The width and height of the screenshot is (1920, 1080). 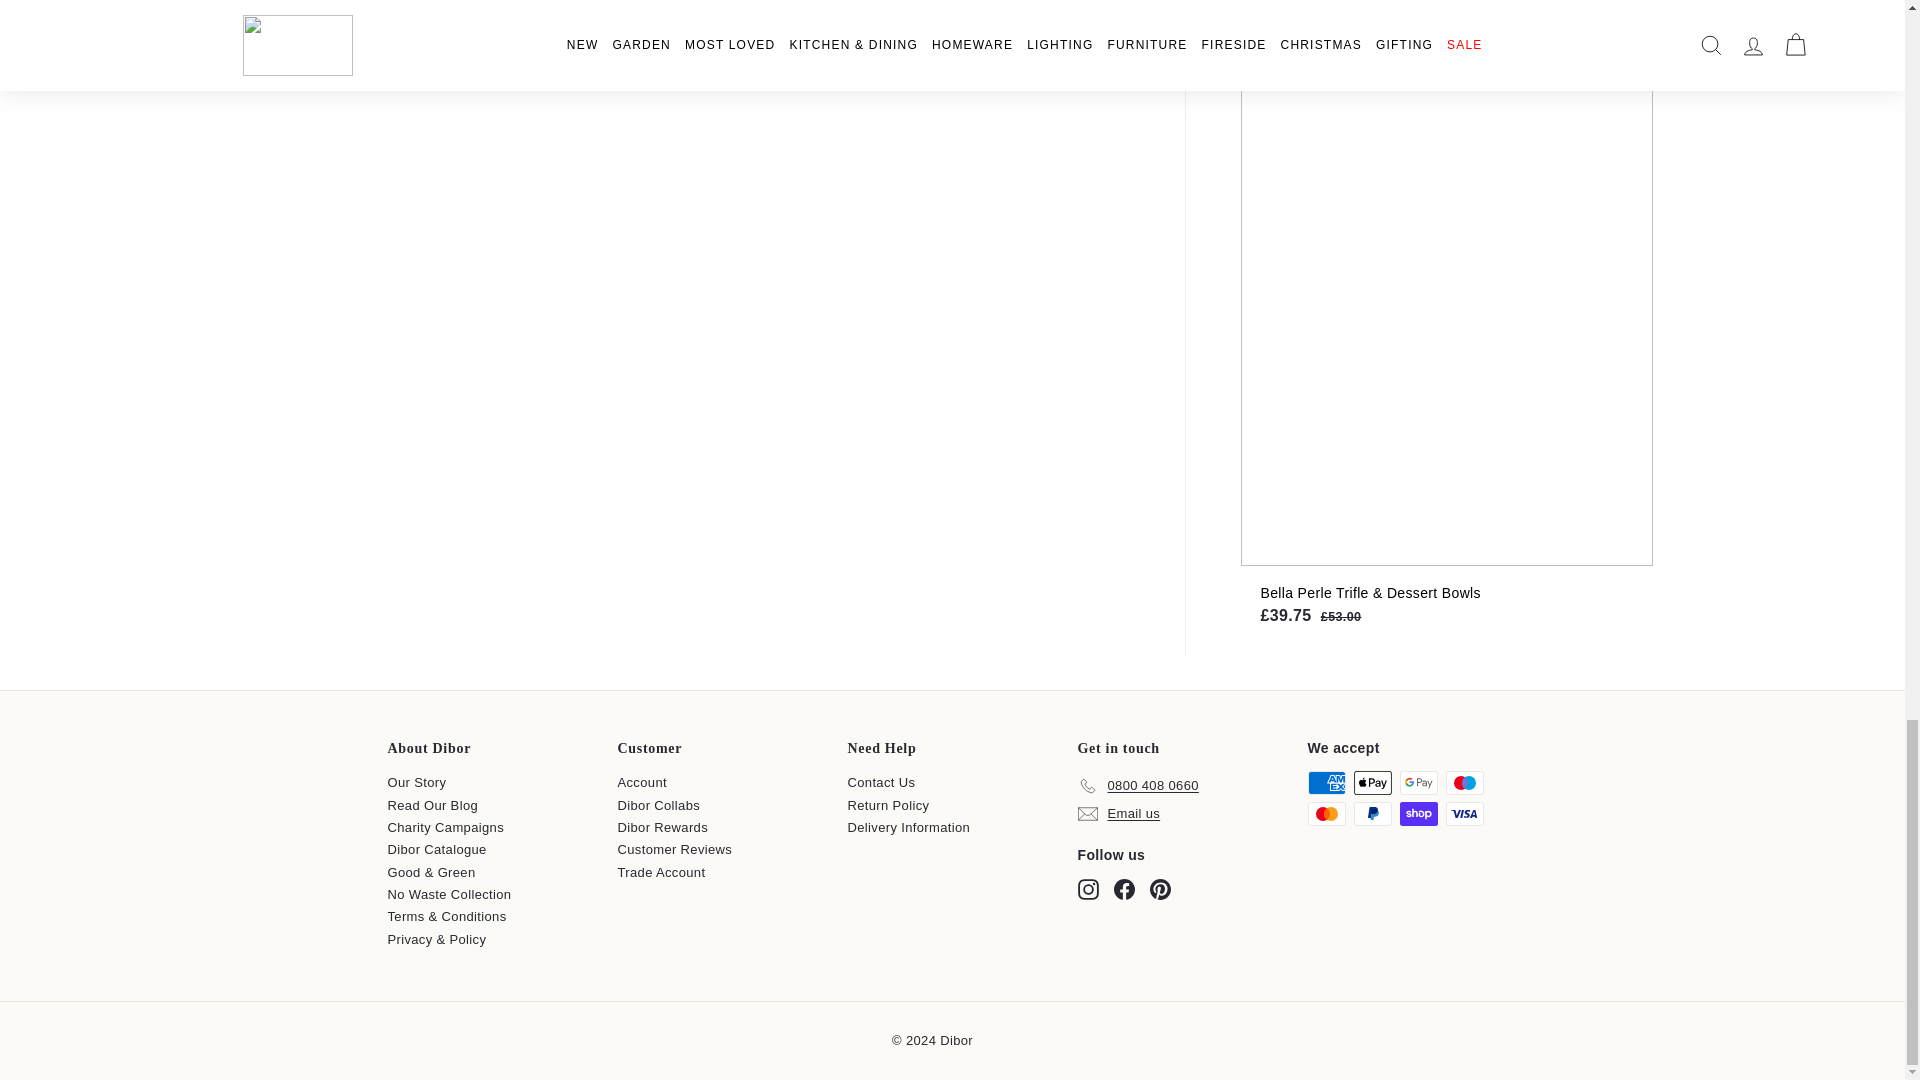 What do you see at coordinates (1464, 814) in the screenshot?
I see `Visa` at bounding box center [1464, 814].